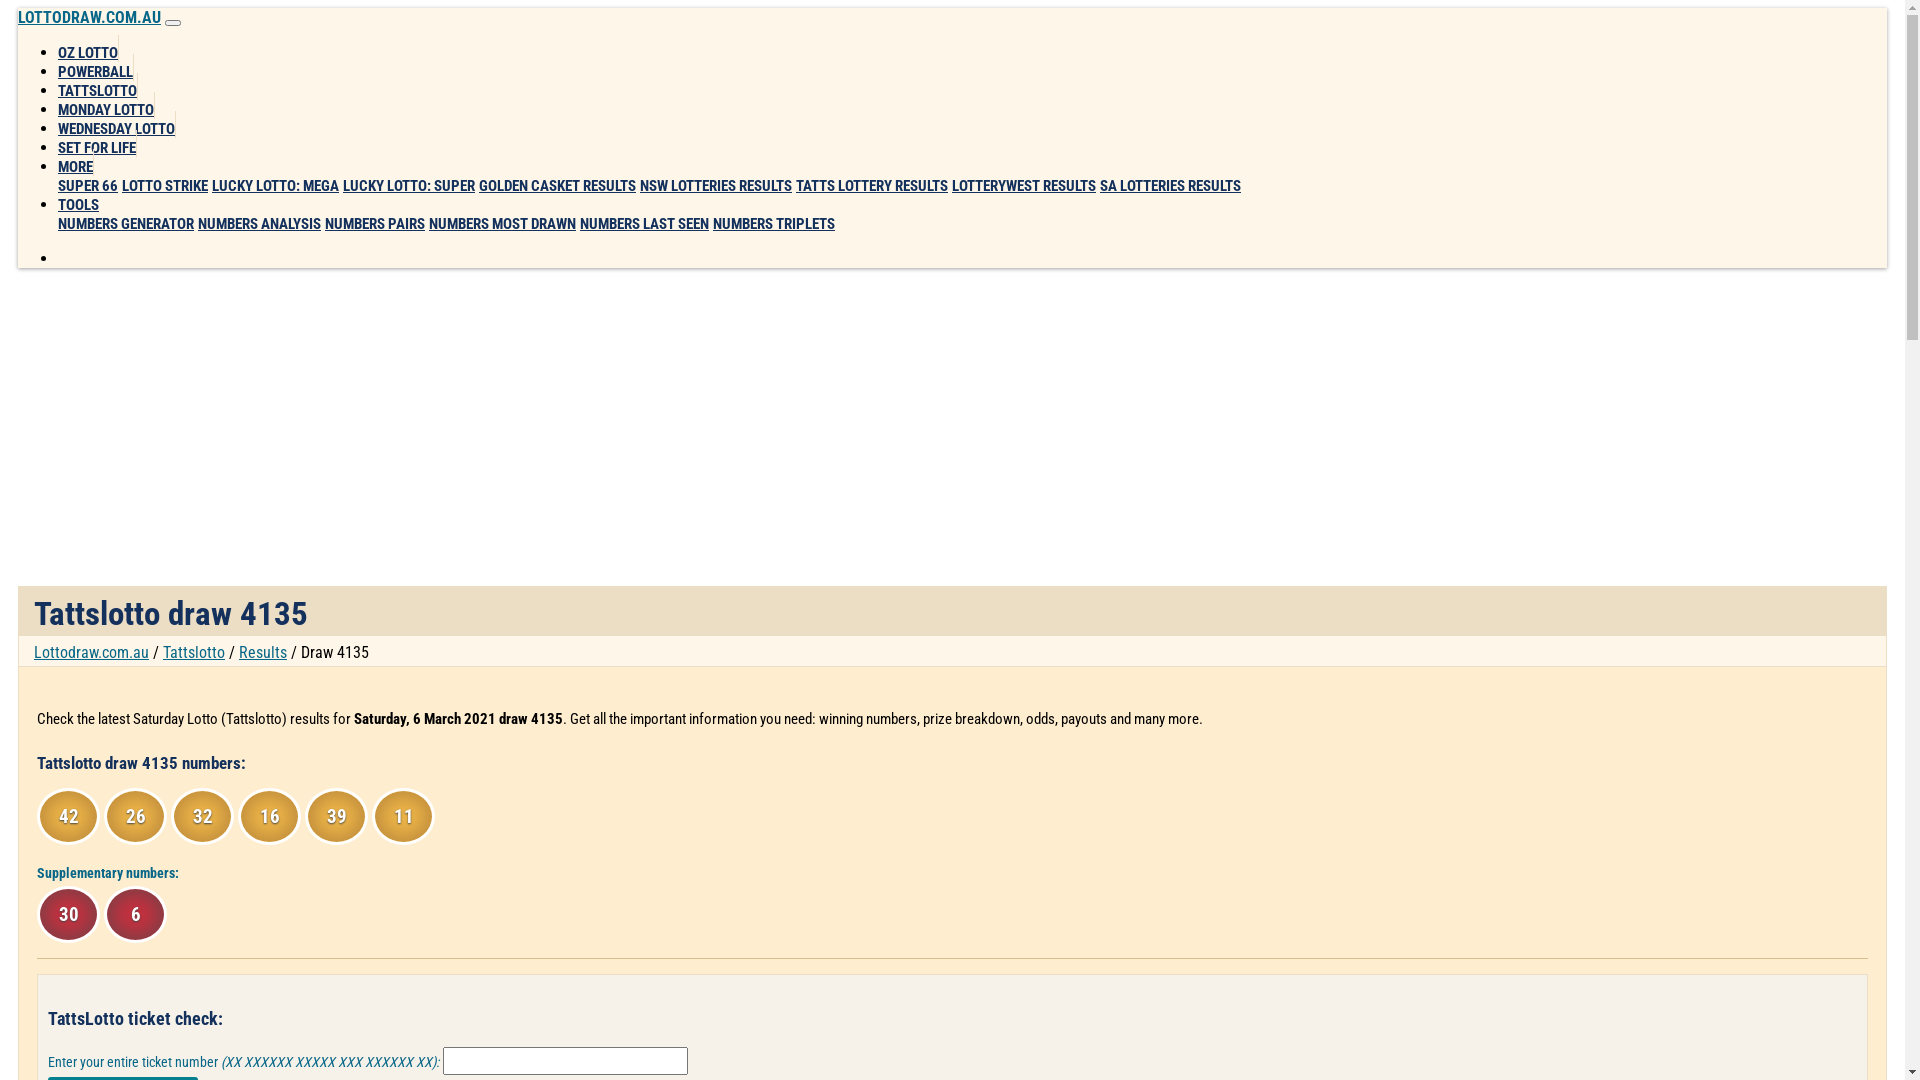 This screenshot has width=1920, height=1080. Describe the element at coordinates (409, 186) in the screenshot. I see `LUCKY LOTTO: SUPER` at that location.